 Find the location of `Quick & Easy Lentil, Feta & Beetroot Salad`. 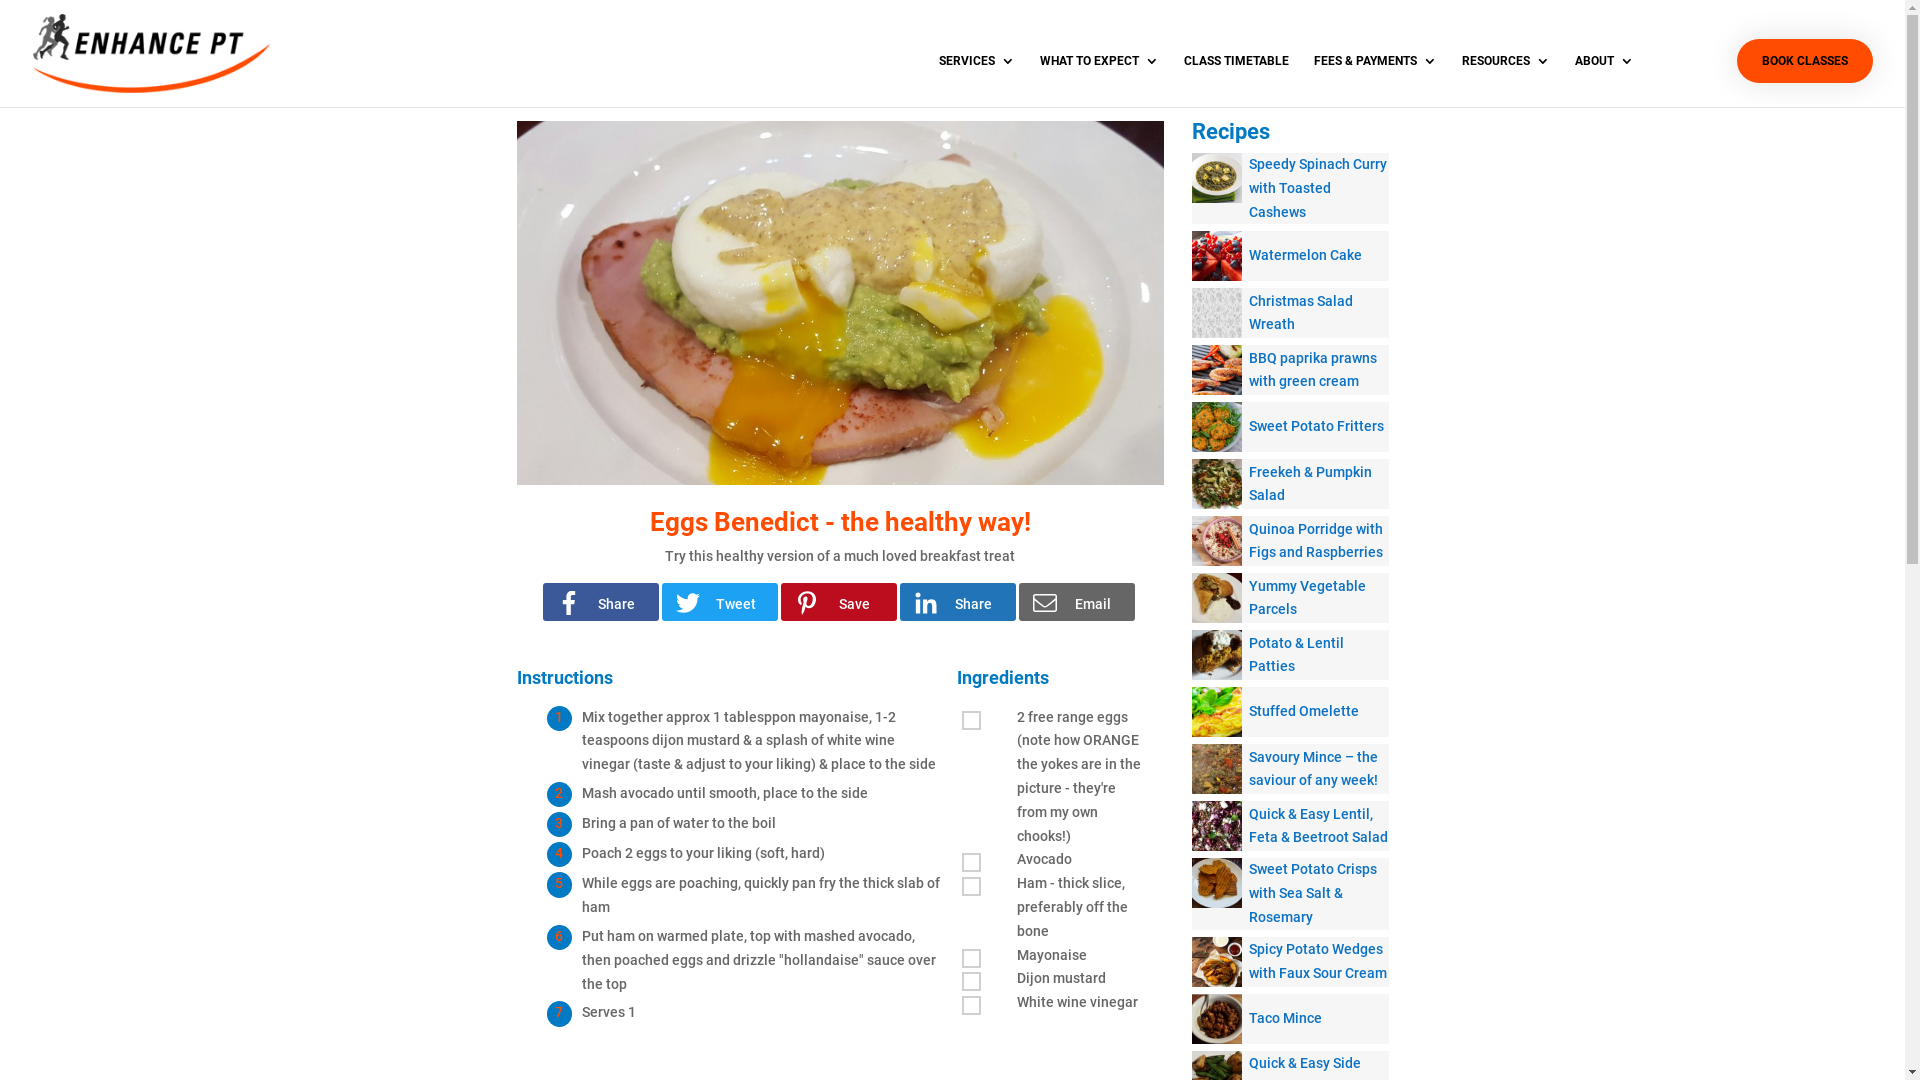

Quick & Easy Lentil, Feta & Beetroot Salad is located at coordinates (1290, 826).